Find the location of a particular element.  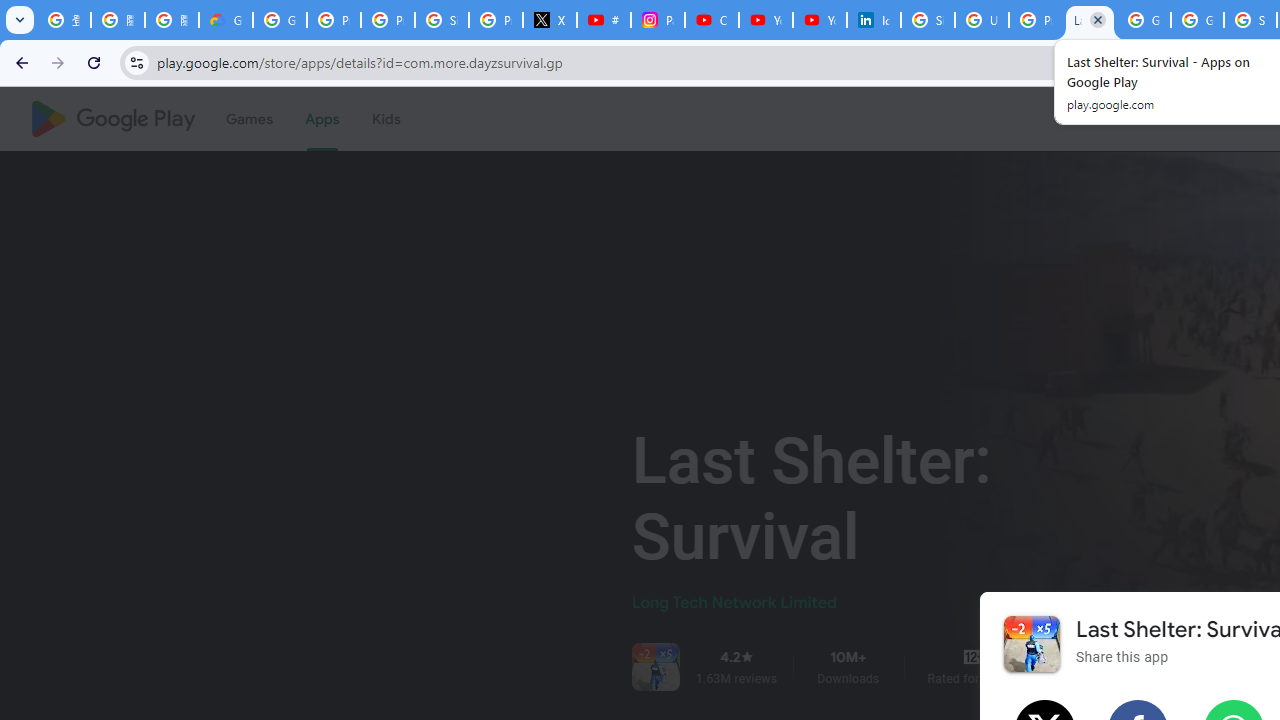

#nbabasketballhighlights - YouTube is located at coordinates (604, 20).